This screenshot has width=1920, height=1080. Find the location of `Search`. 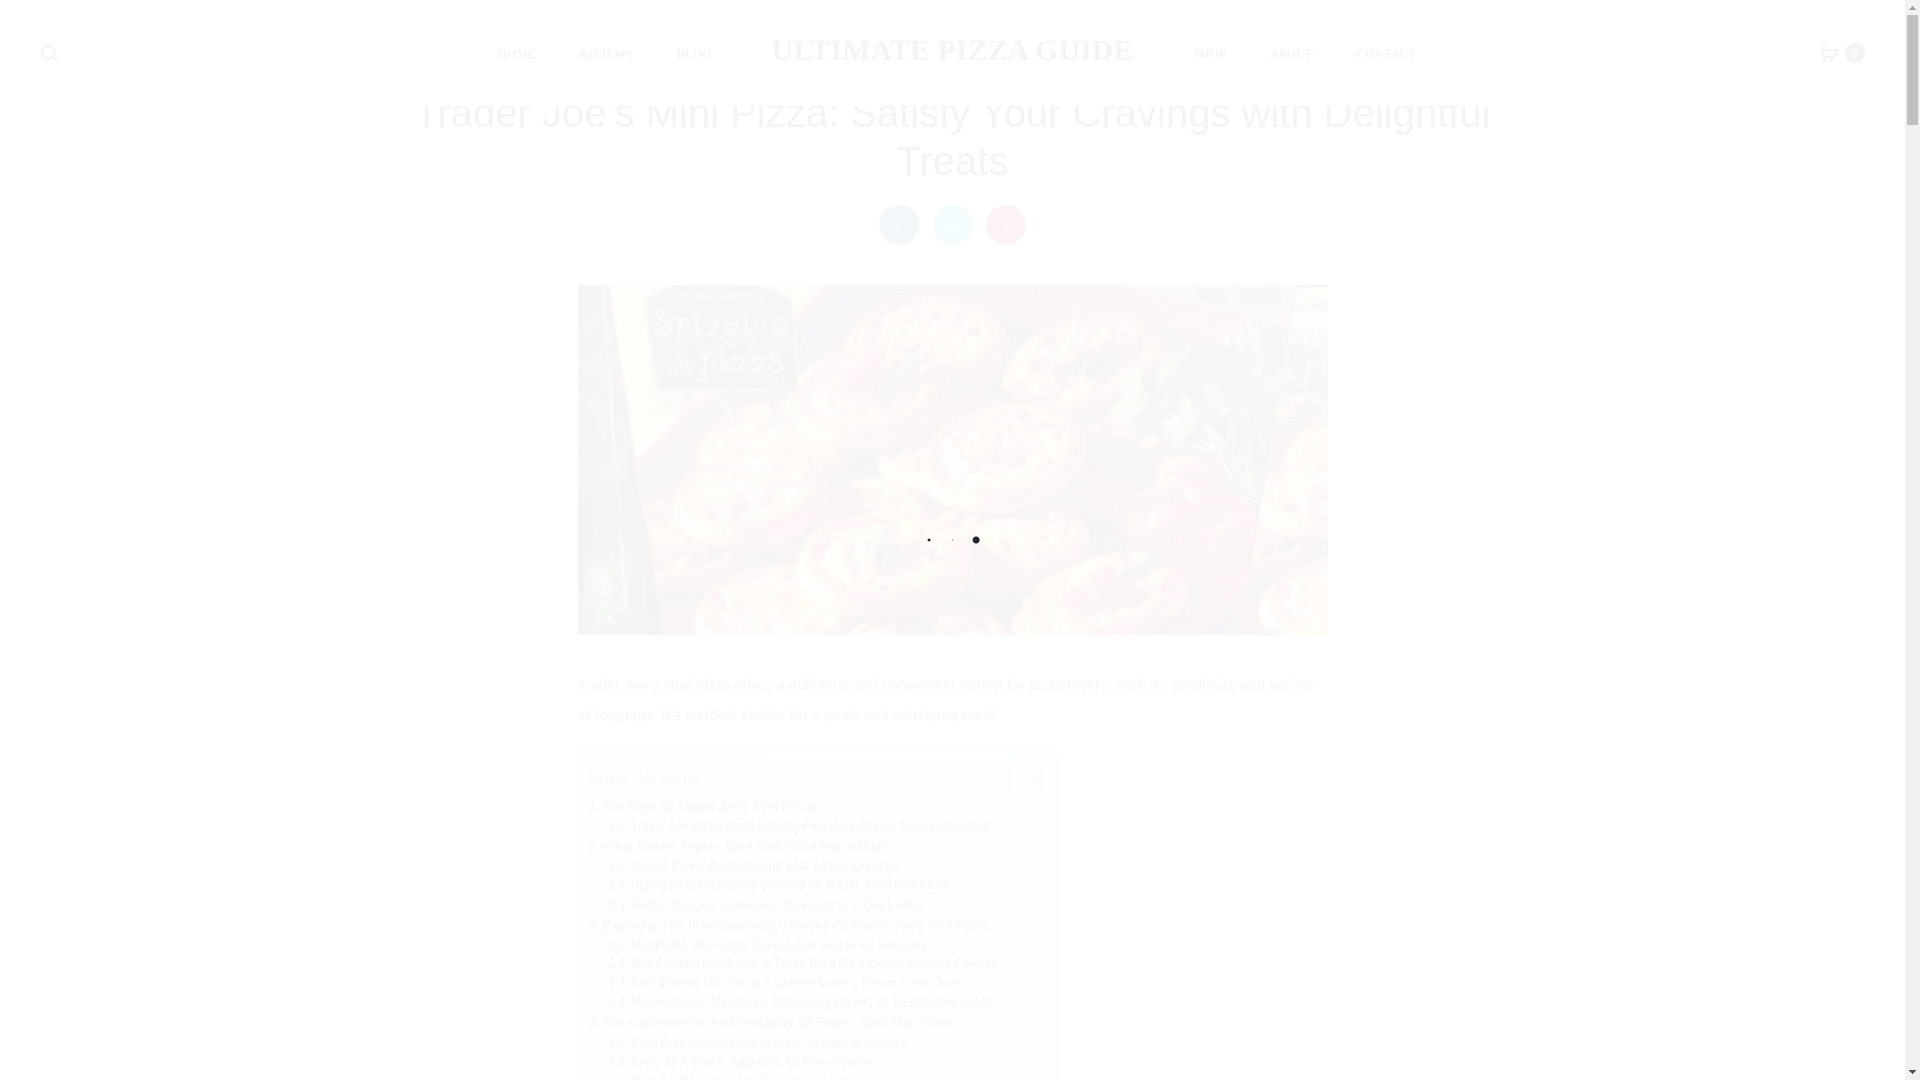

Search is located at coordinates (50, 52).